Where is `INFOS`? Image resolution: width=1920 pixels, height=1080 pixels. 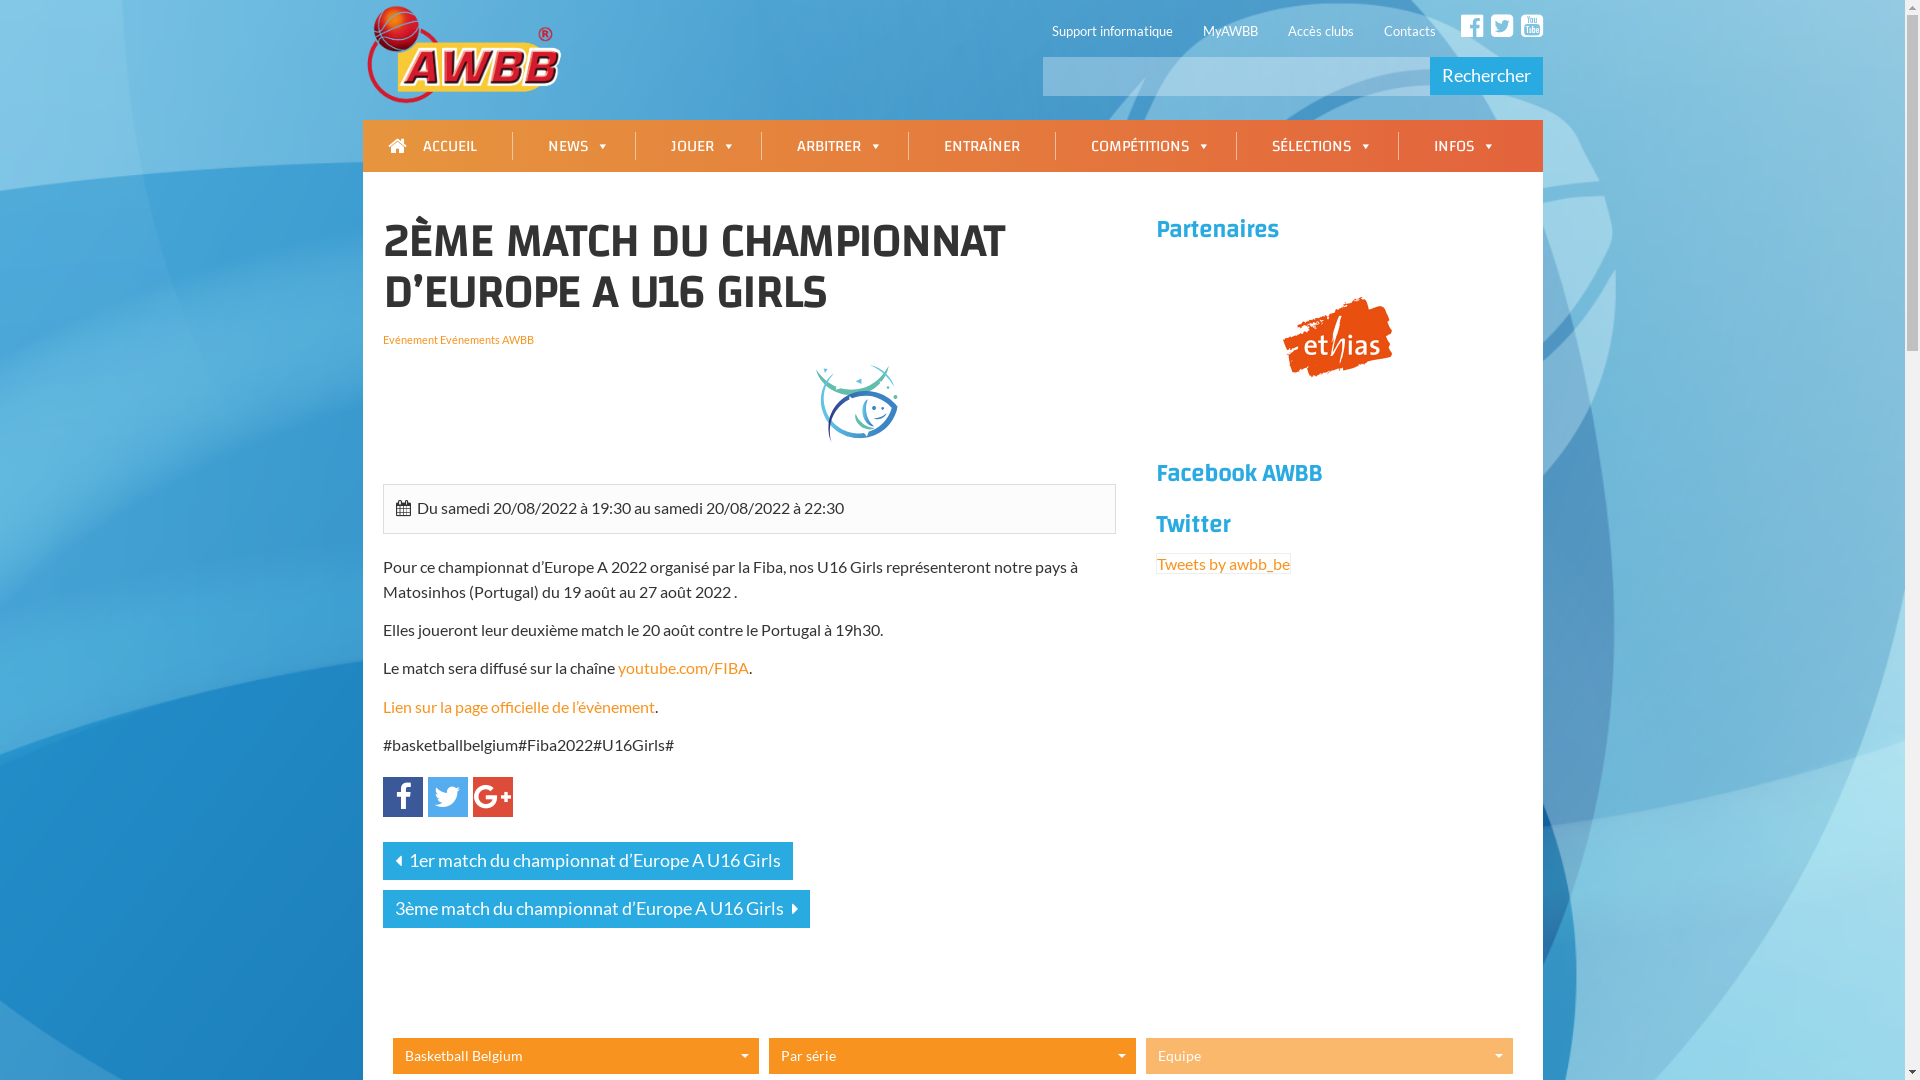 INFOS is located at coordinates (1459, 146).